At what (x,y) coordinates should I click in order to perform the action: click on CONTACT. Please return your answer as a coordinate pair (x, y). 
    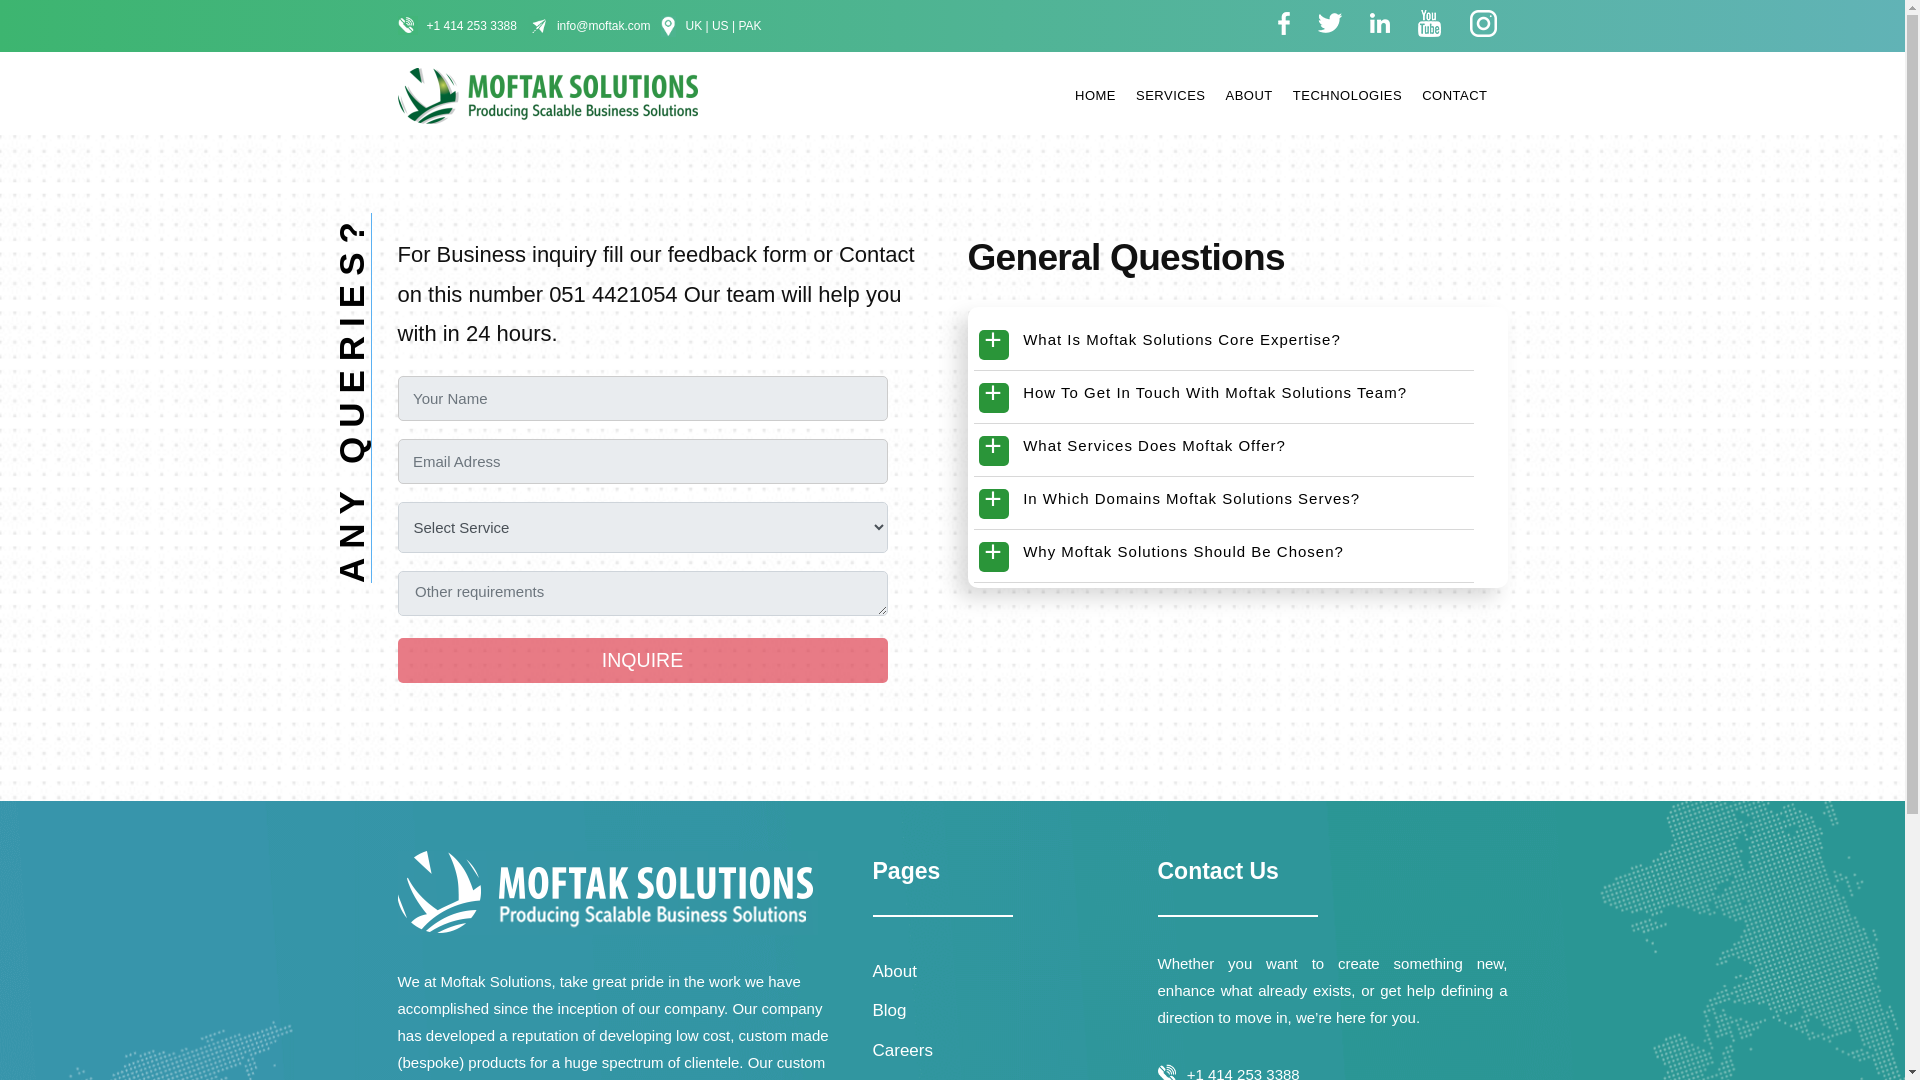
    Looking at the image, I should click on (1454, 96).